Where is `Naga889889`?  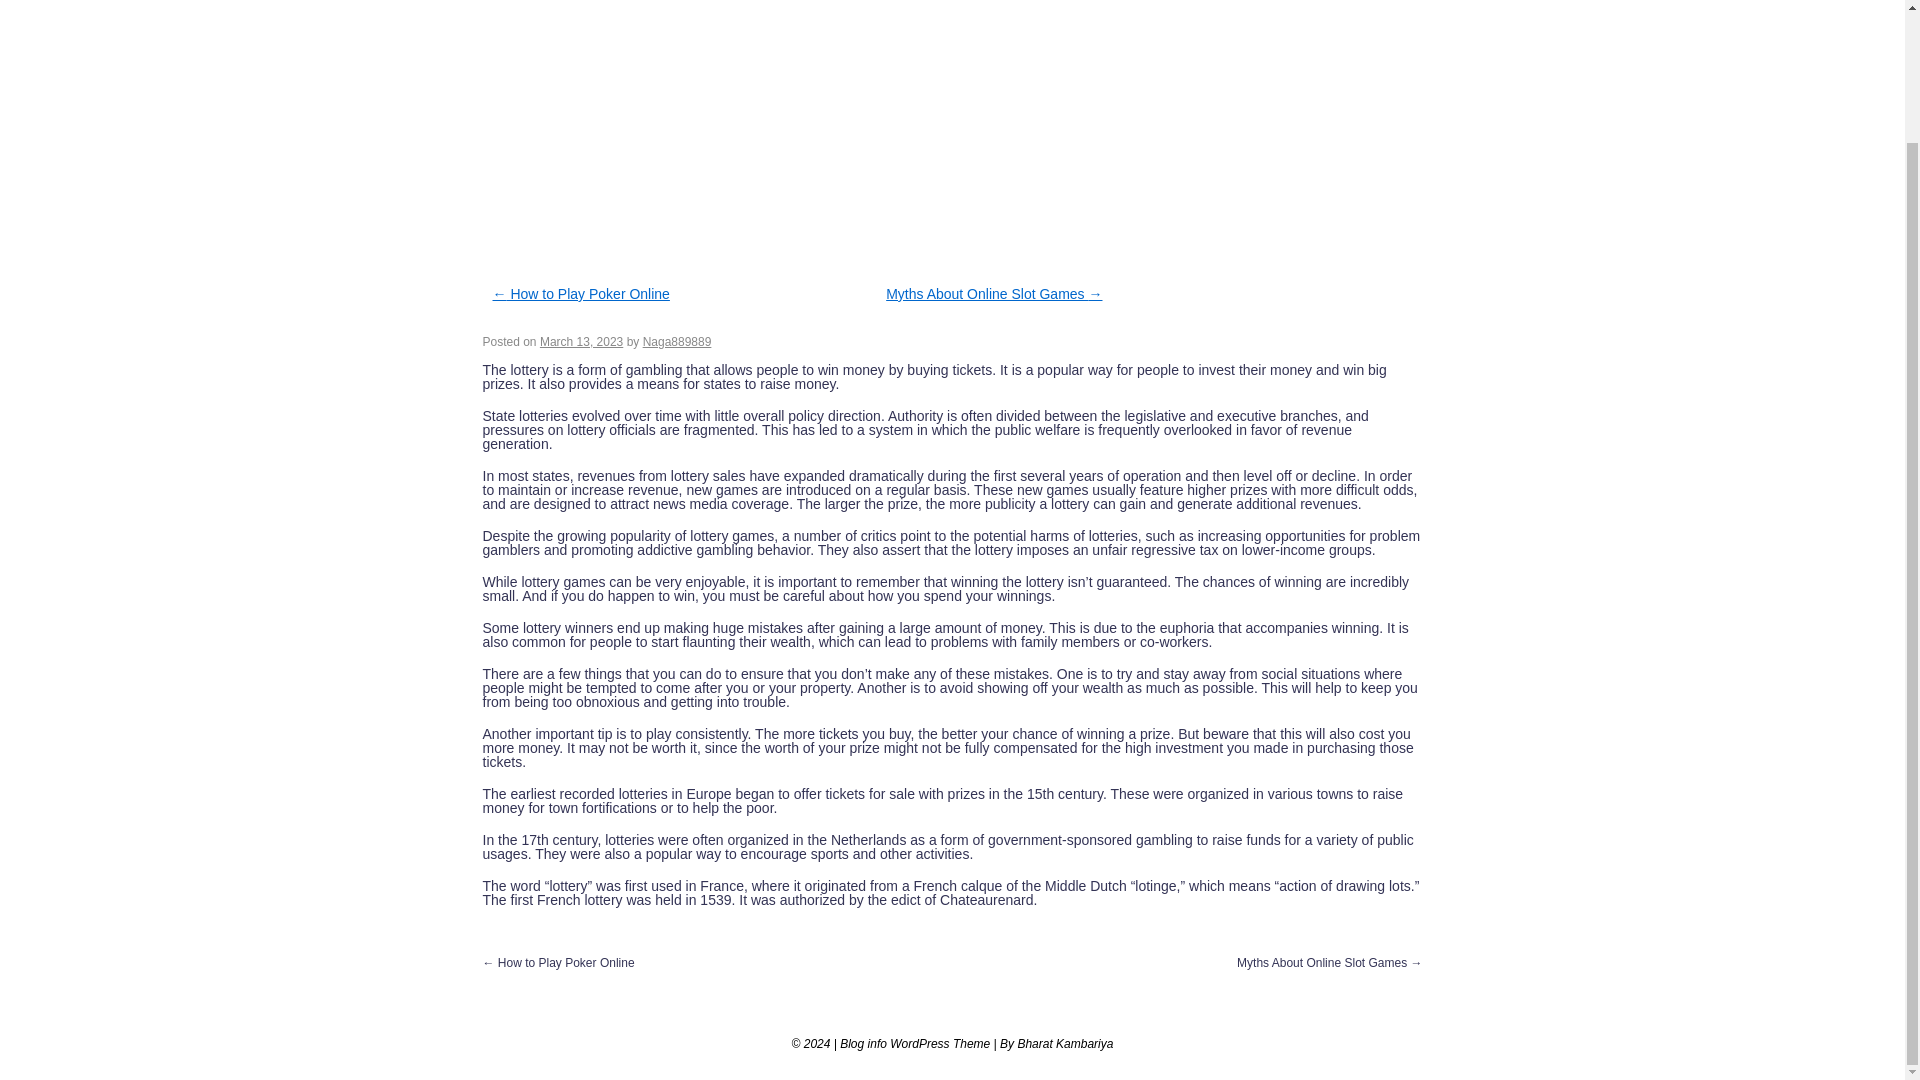
Naga889889 is located at coordinates (678, 341).